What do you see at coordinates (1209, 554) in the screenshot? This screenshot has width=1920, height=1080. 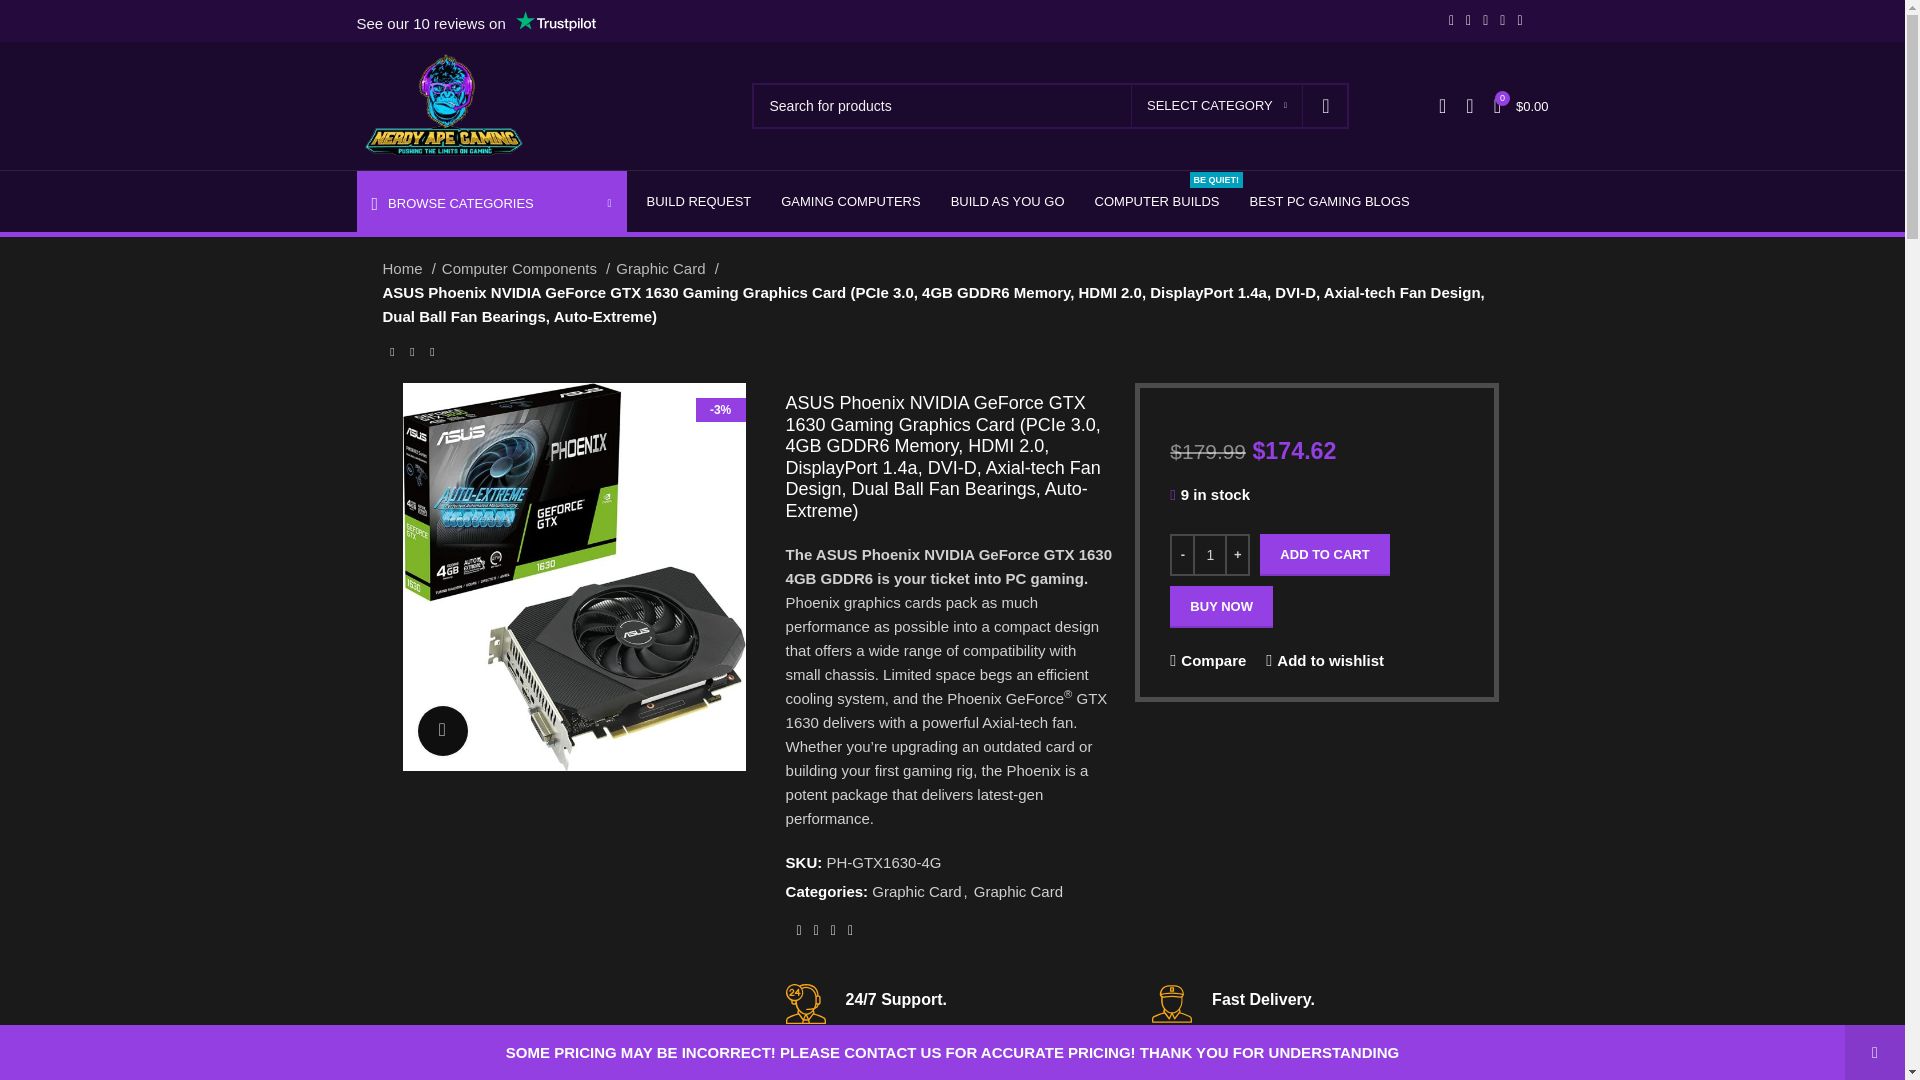 I see `1` at bounding box center [1209, 554].